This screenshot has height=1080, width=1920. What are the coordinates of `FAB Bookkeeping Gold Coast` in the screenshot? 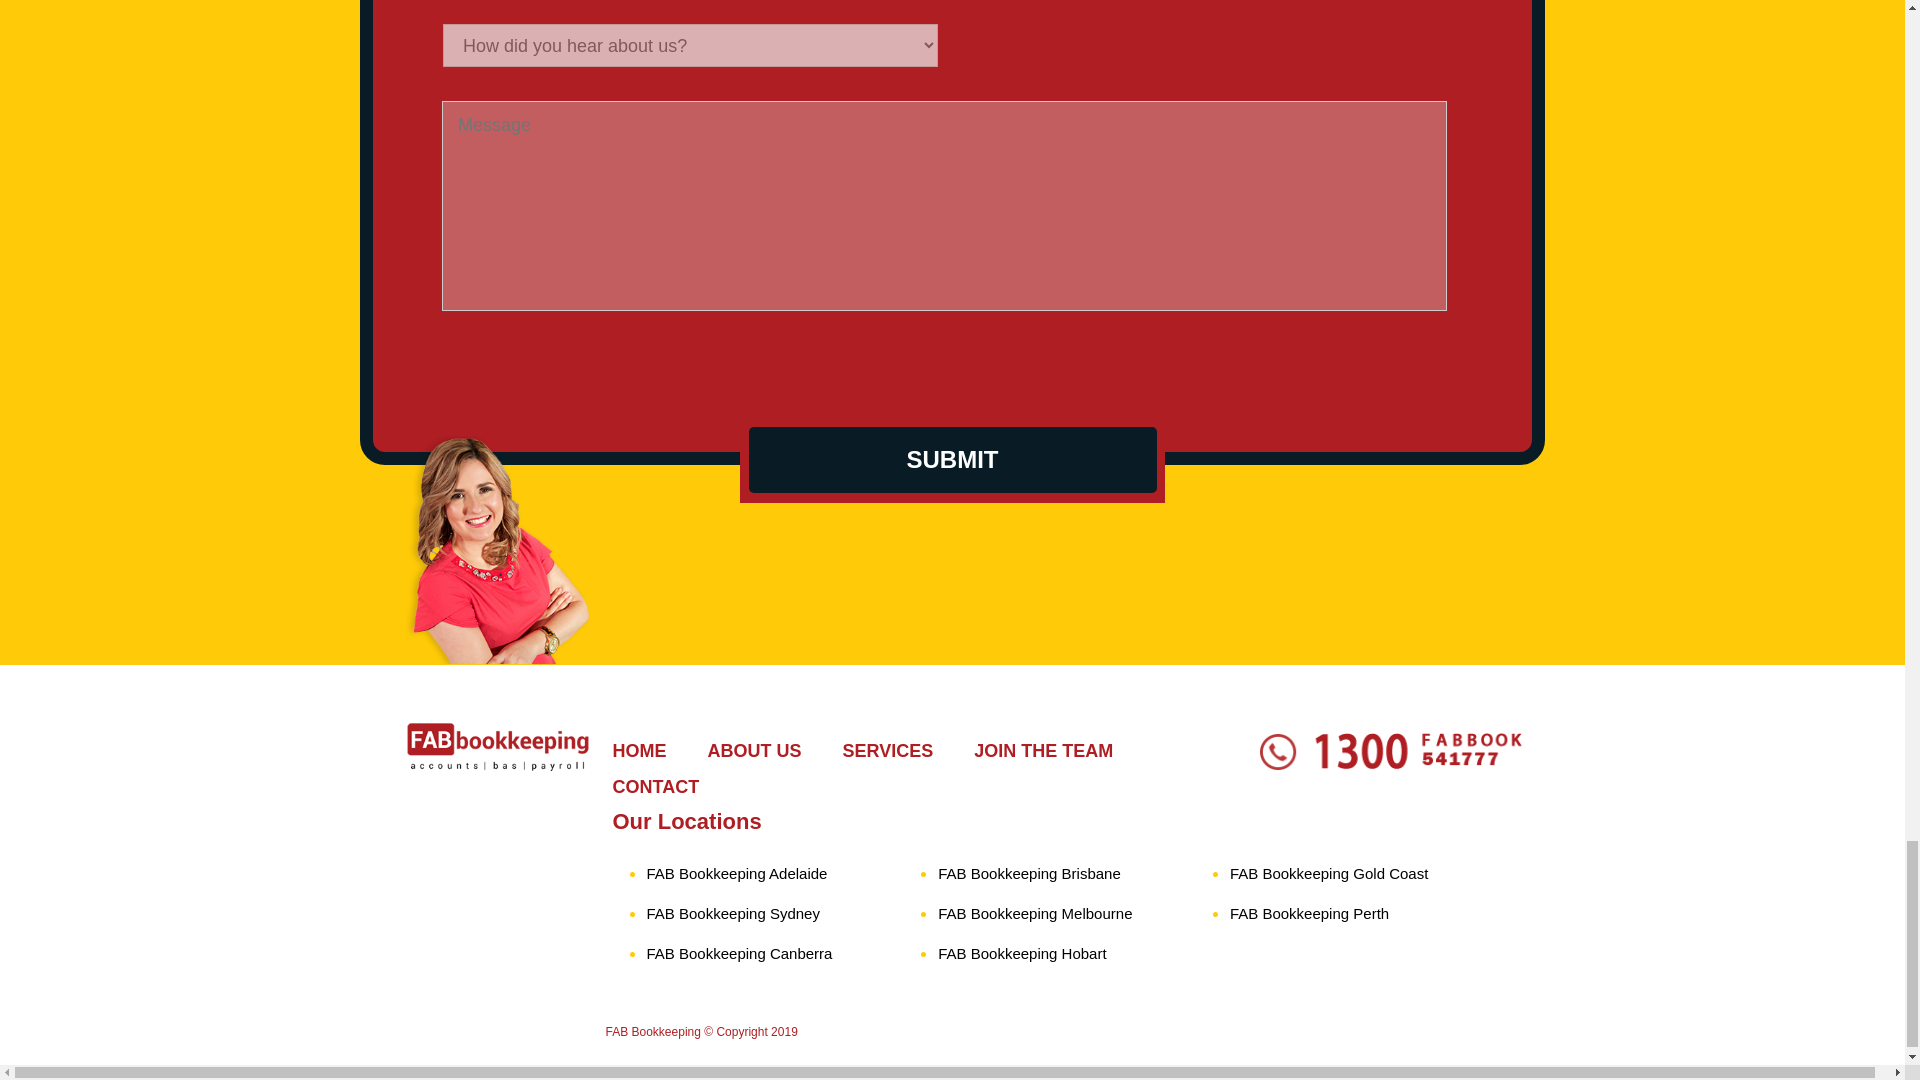 It's located at (1329, 874).